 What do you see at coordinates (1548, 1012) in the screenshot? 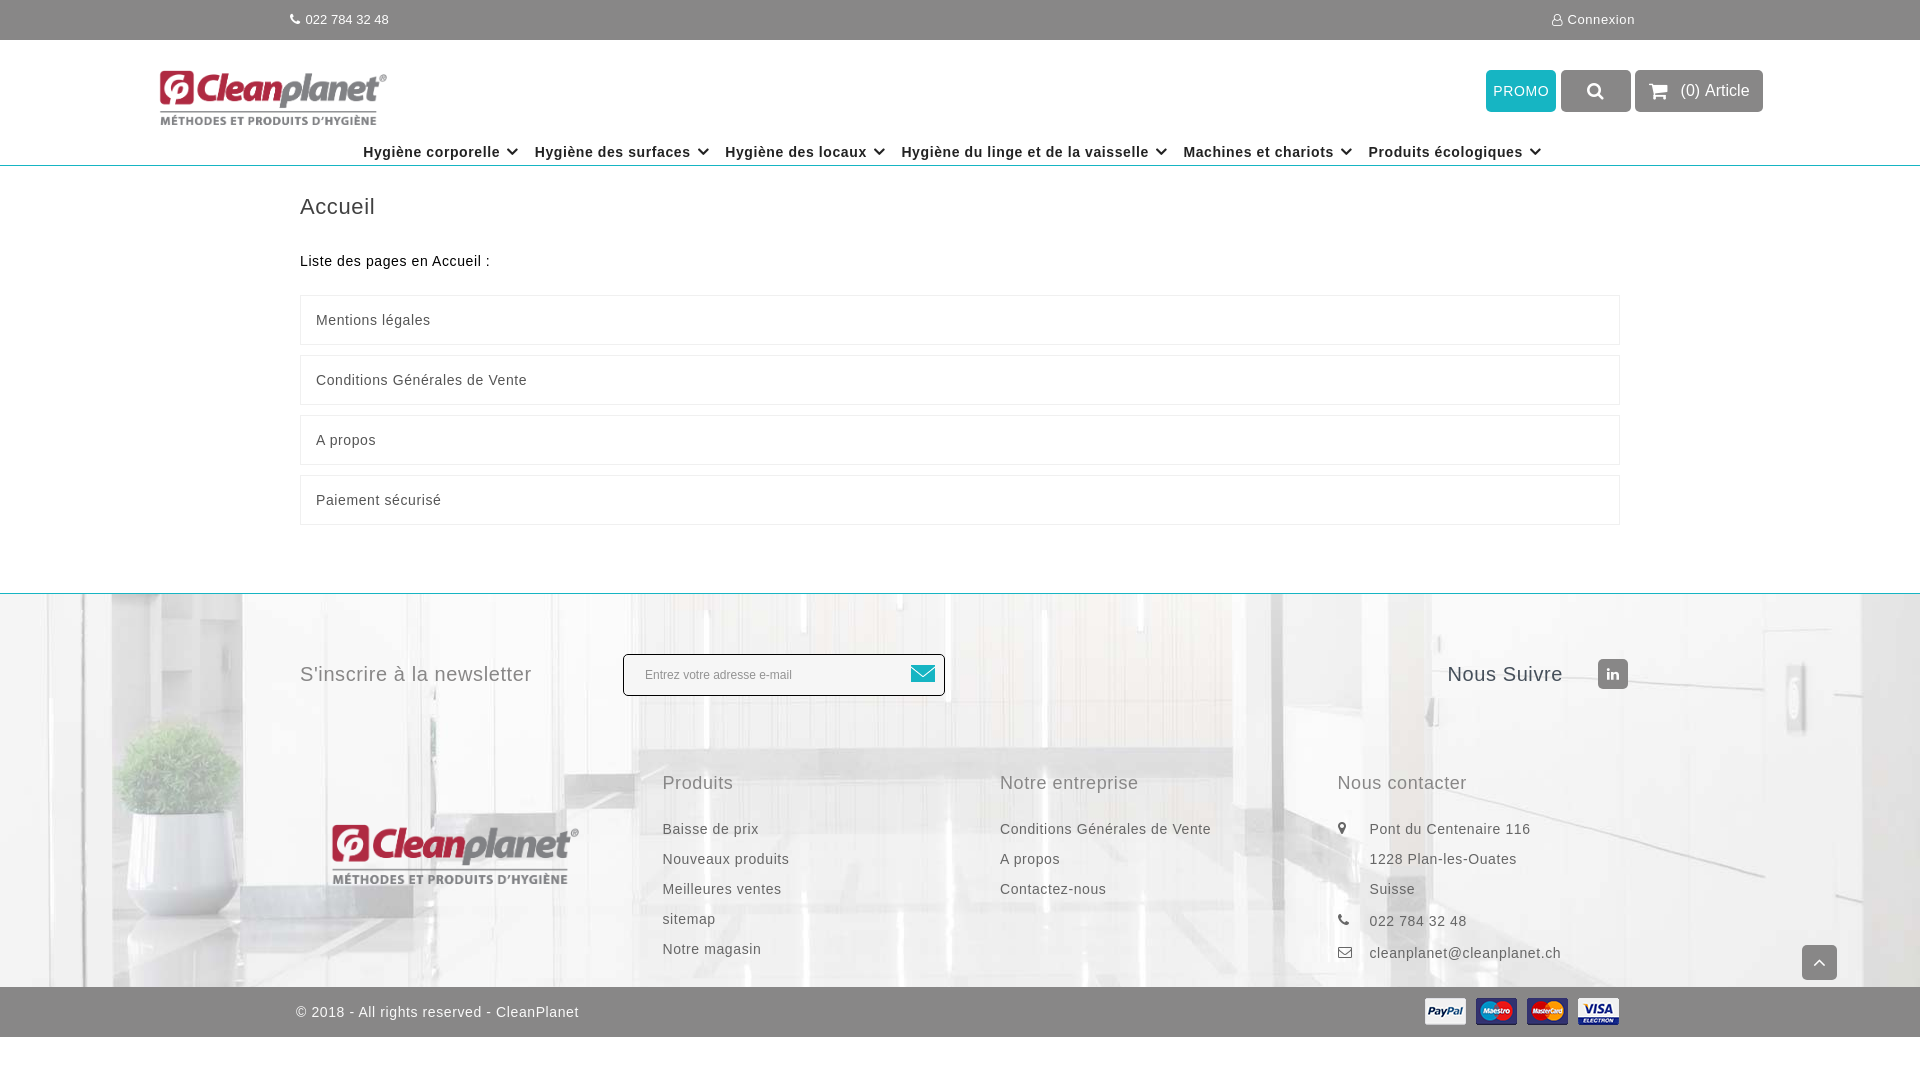
I see `Master Card` at bounding box center [1548, 1012].